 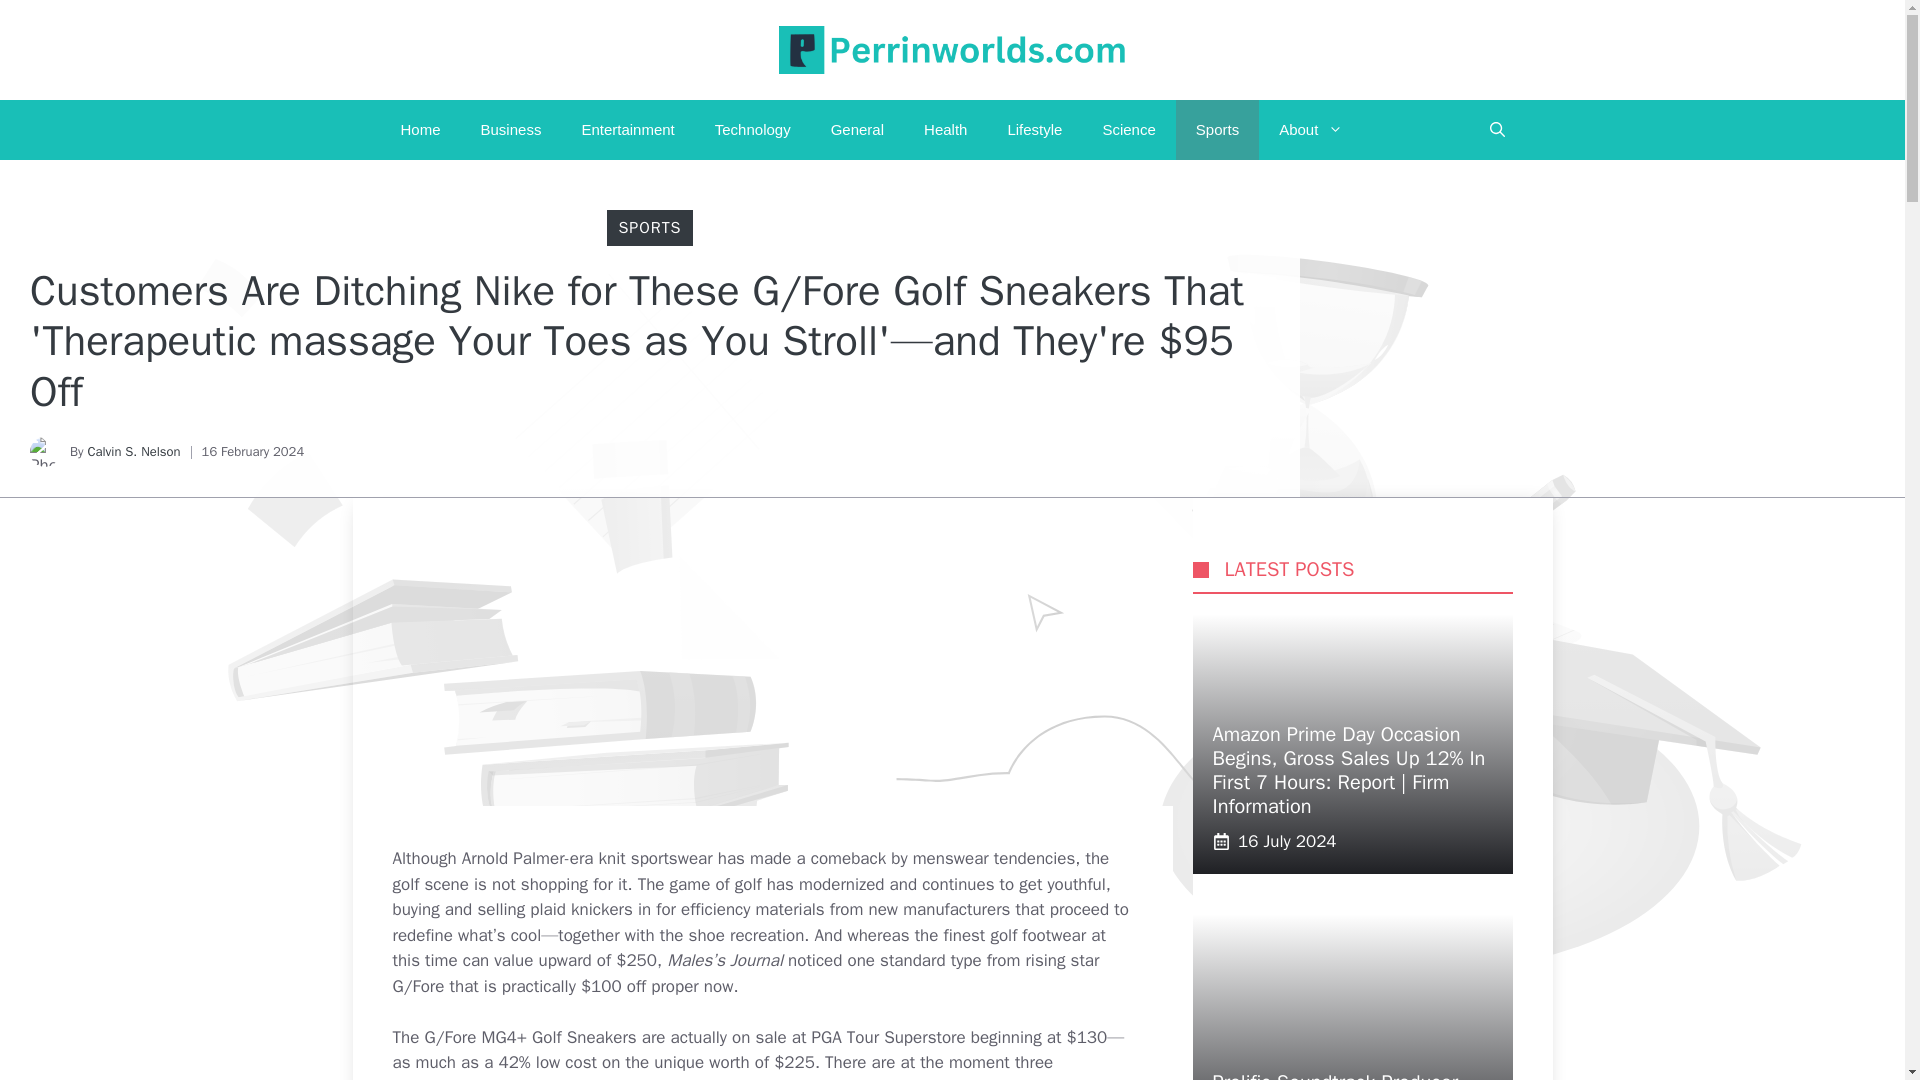 What do you see at coordinates (1128, 130) in the screenshot?
I see `Science` at bounding box center [1128, 130].